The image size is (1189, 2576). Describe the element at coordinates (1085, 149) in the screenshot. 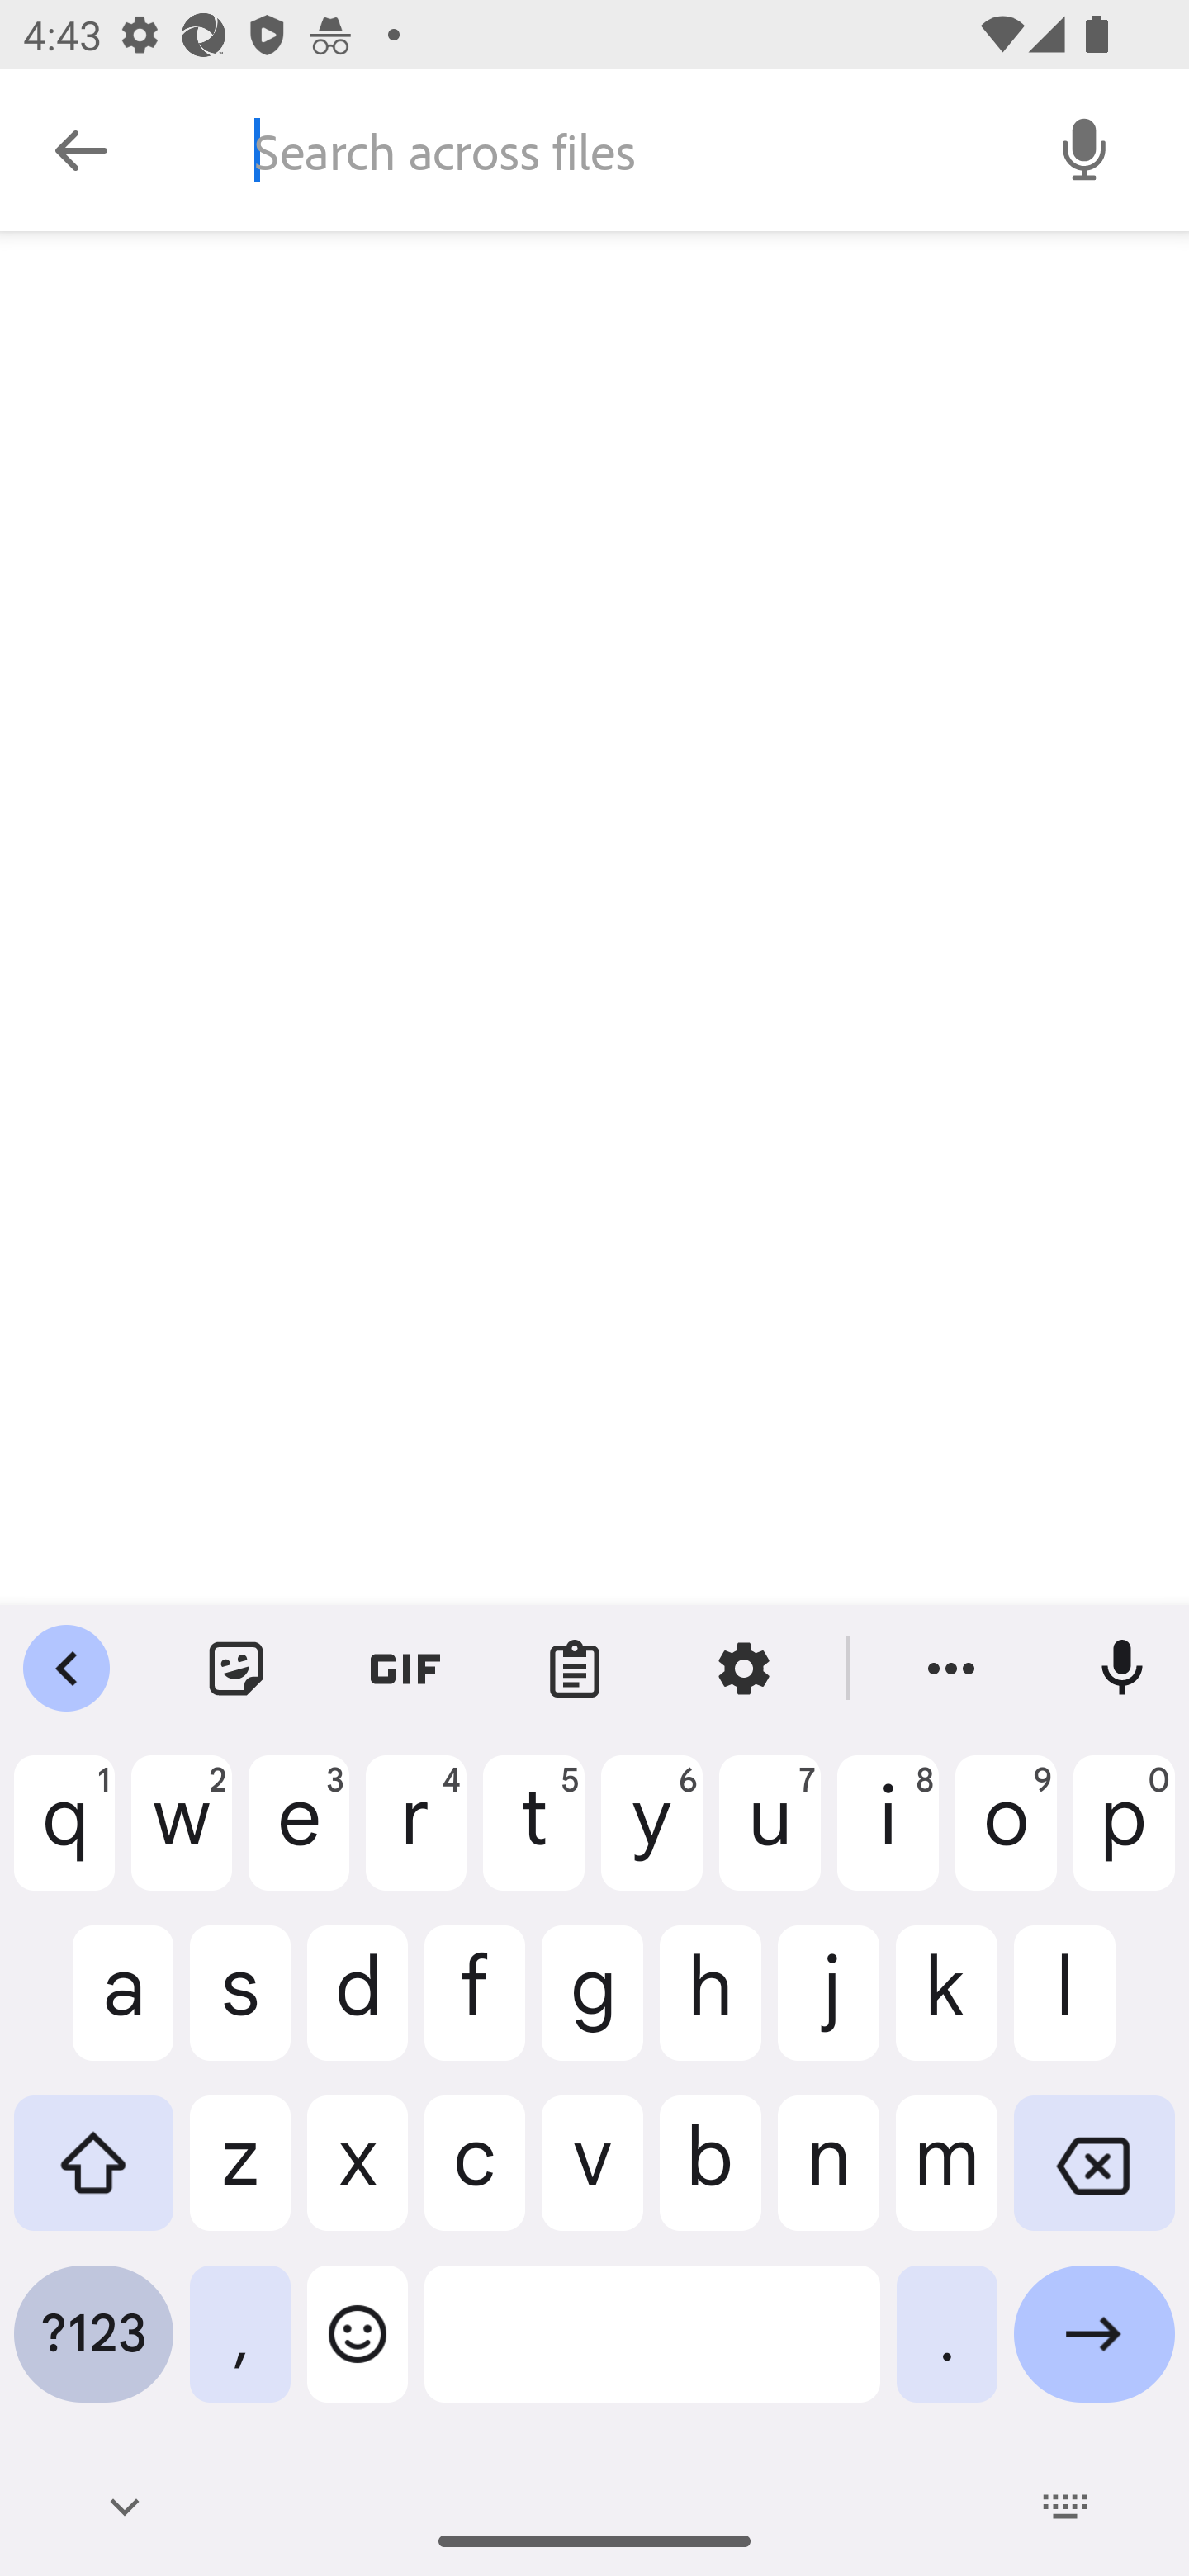

I see `Voice search` at that location.